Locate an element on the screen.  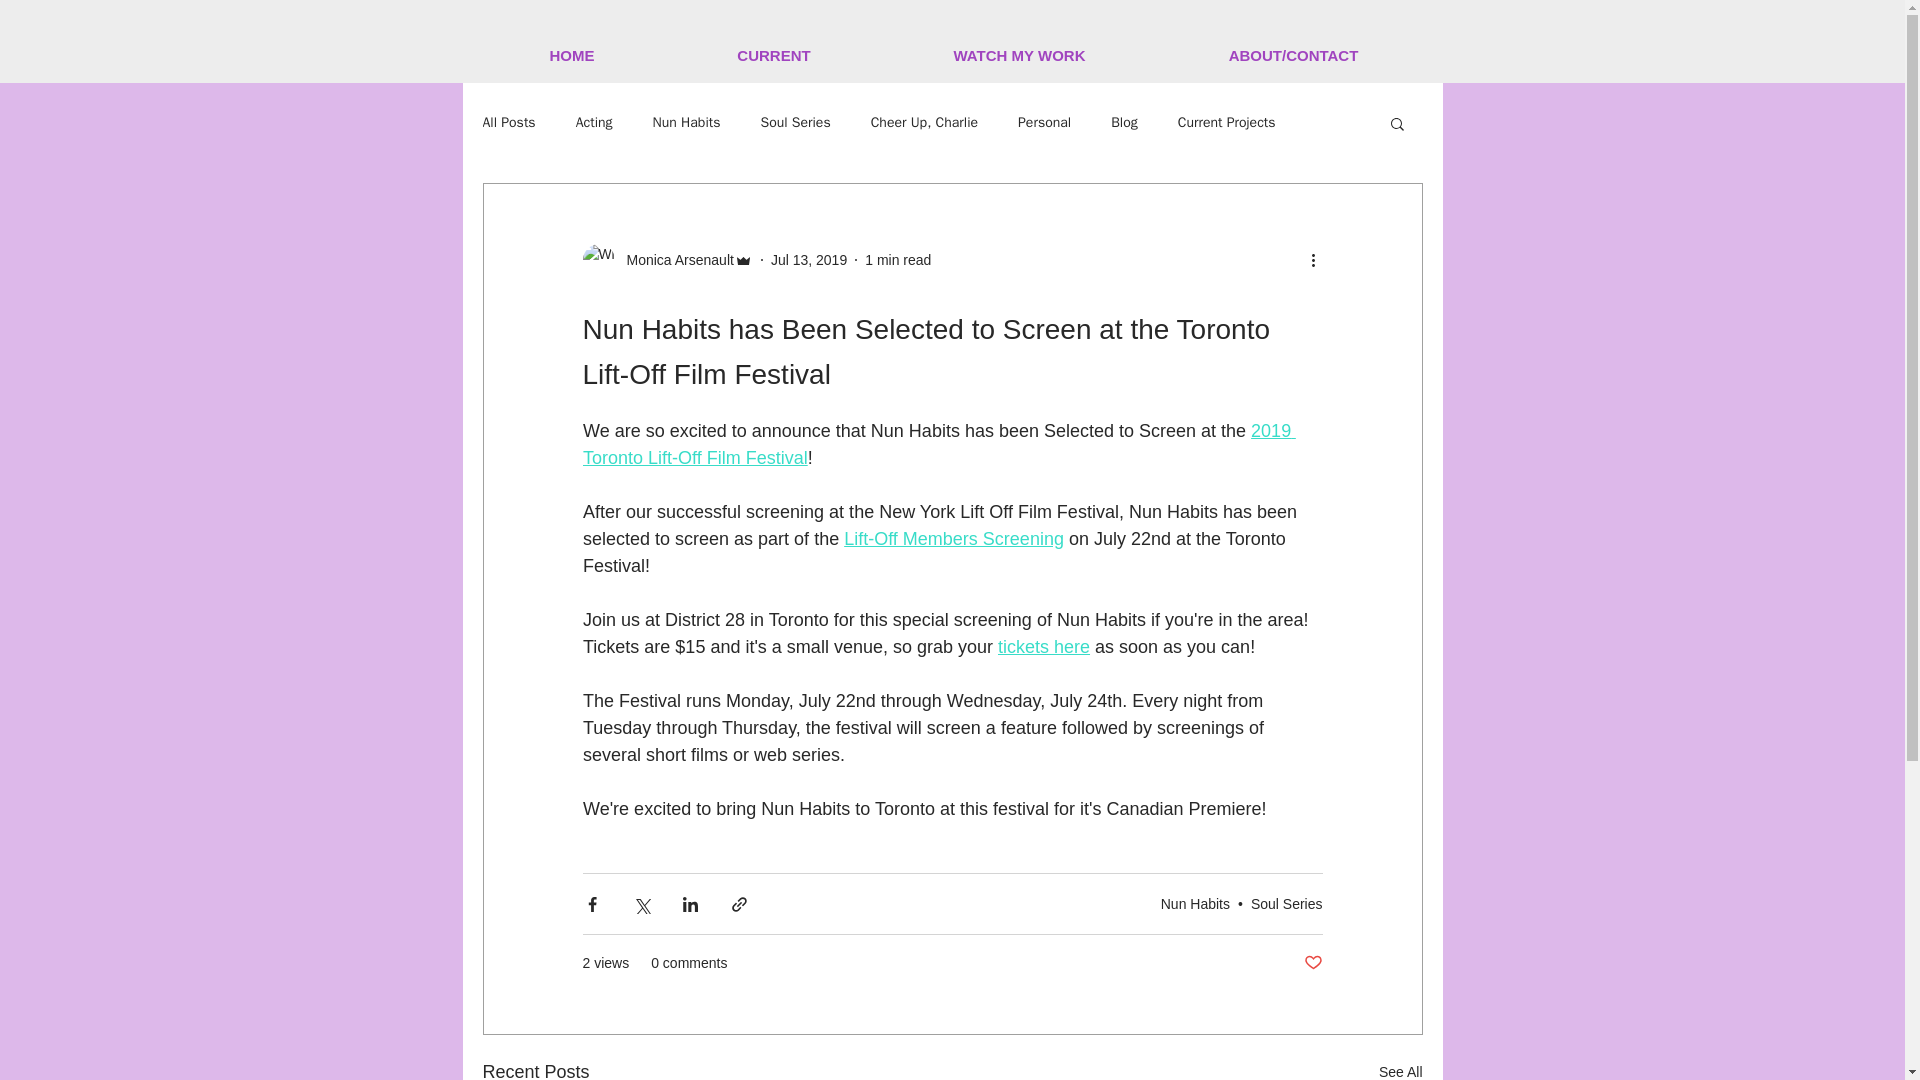
Blog is located at coordinates (1124, 122).